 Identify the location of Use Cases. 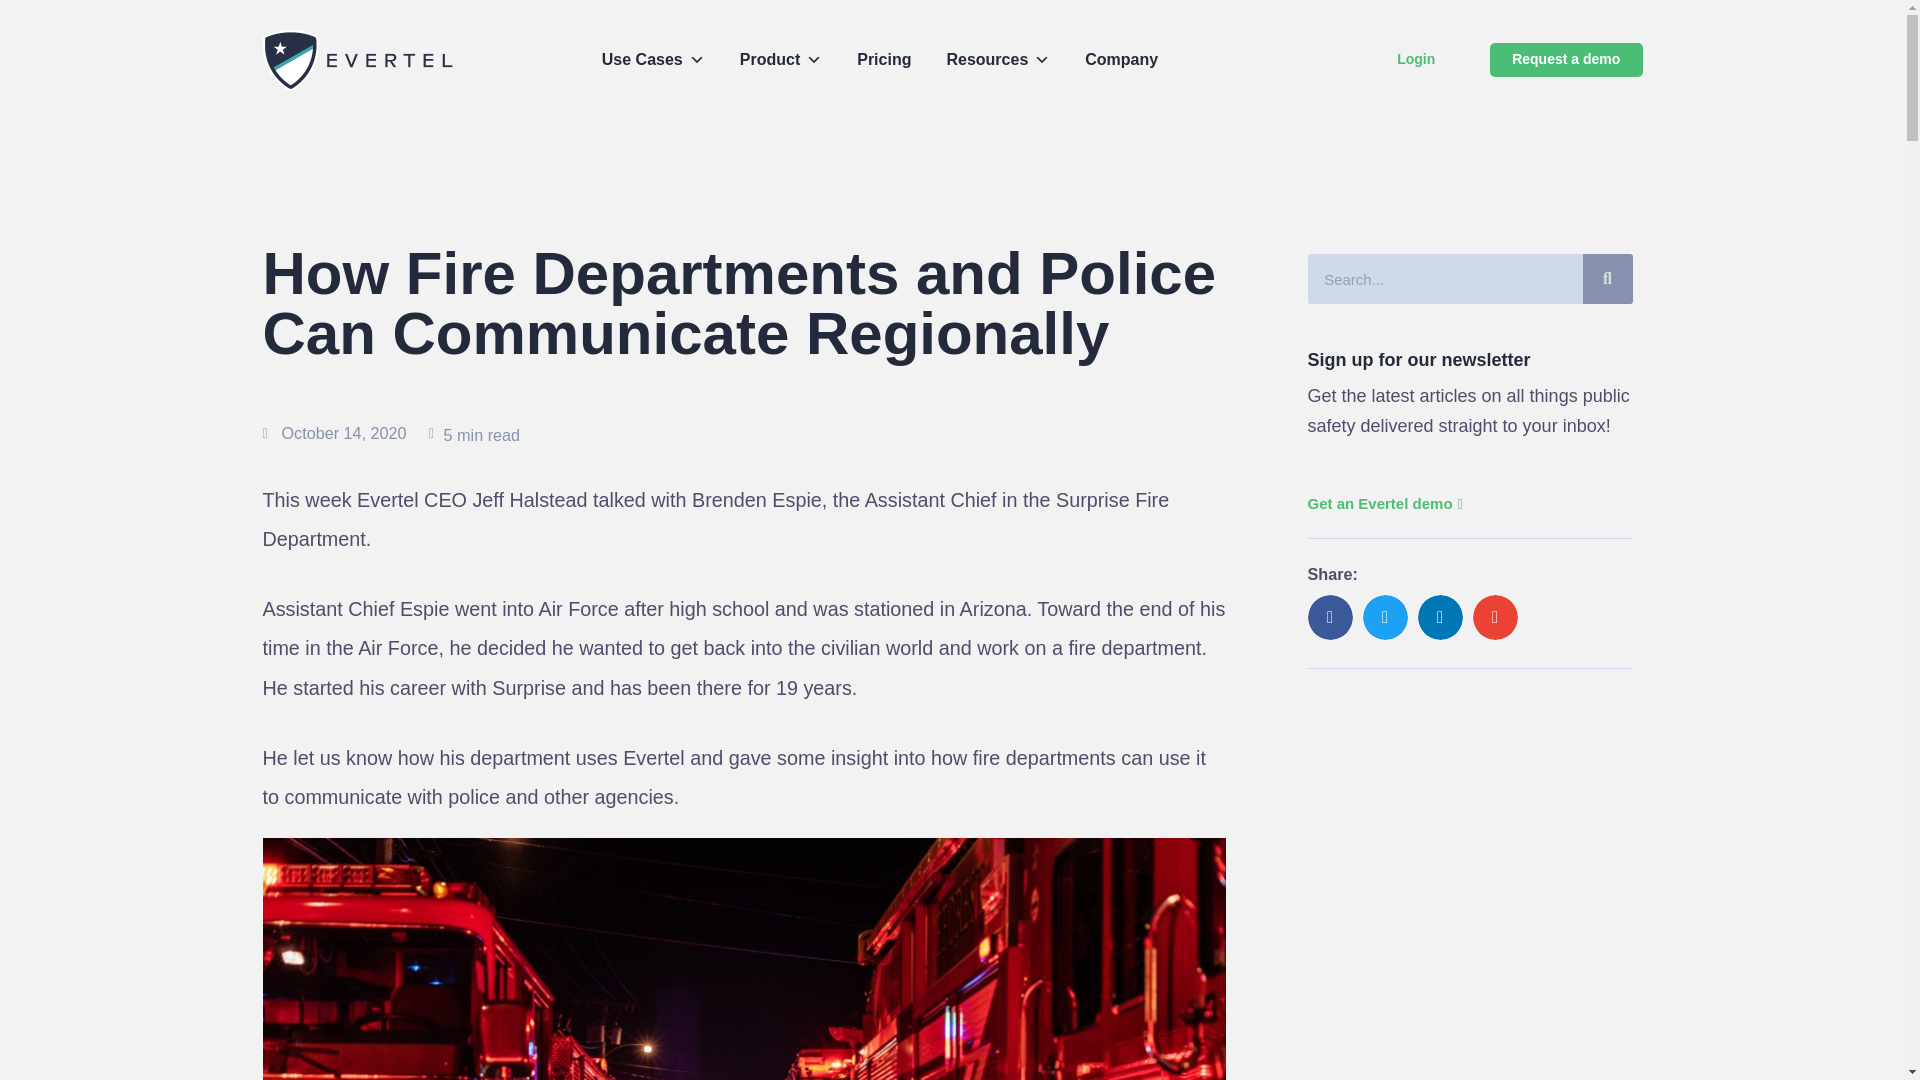
(654, 59).